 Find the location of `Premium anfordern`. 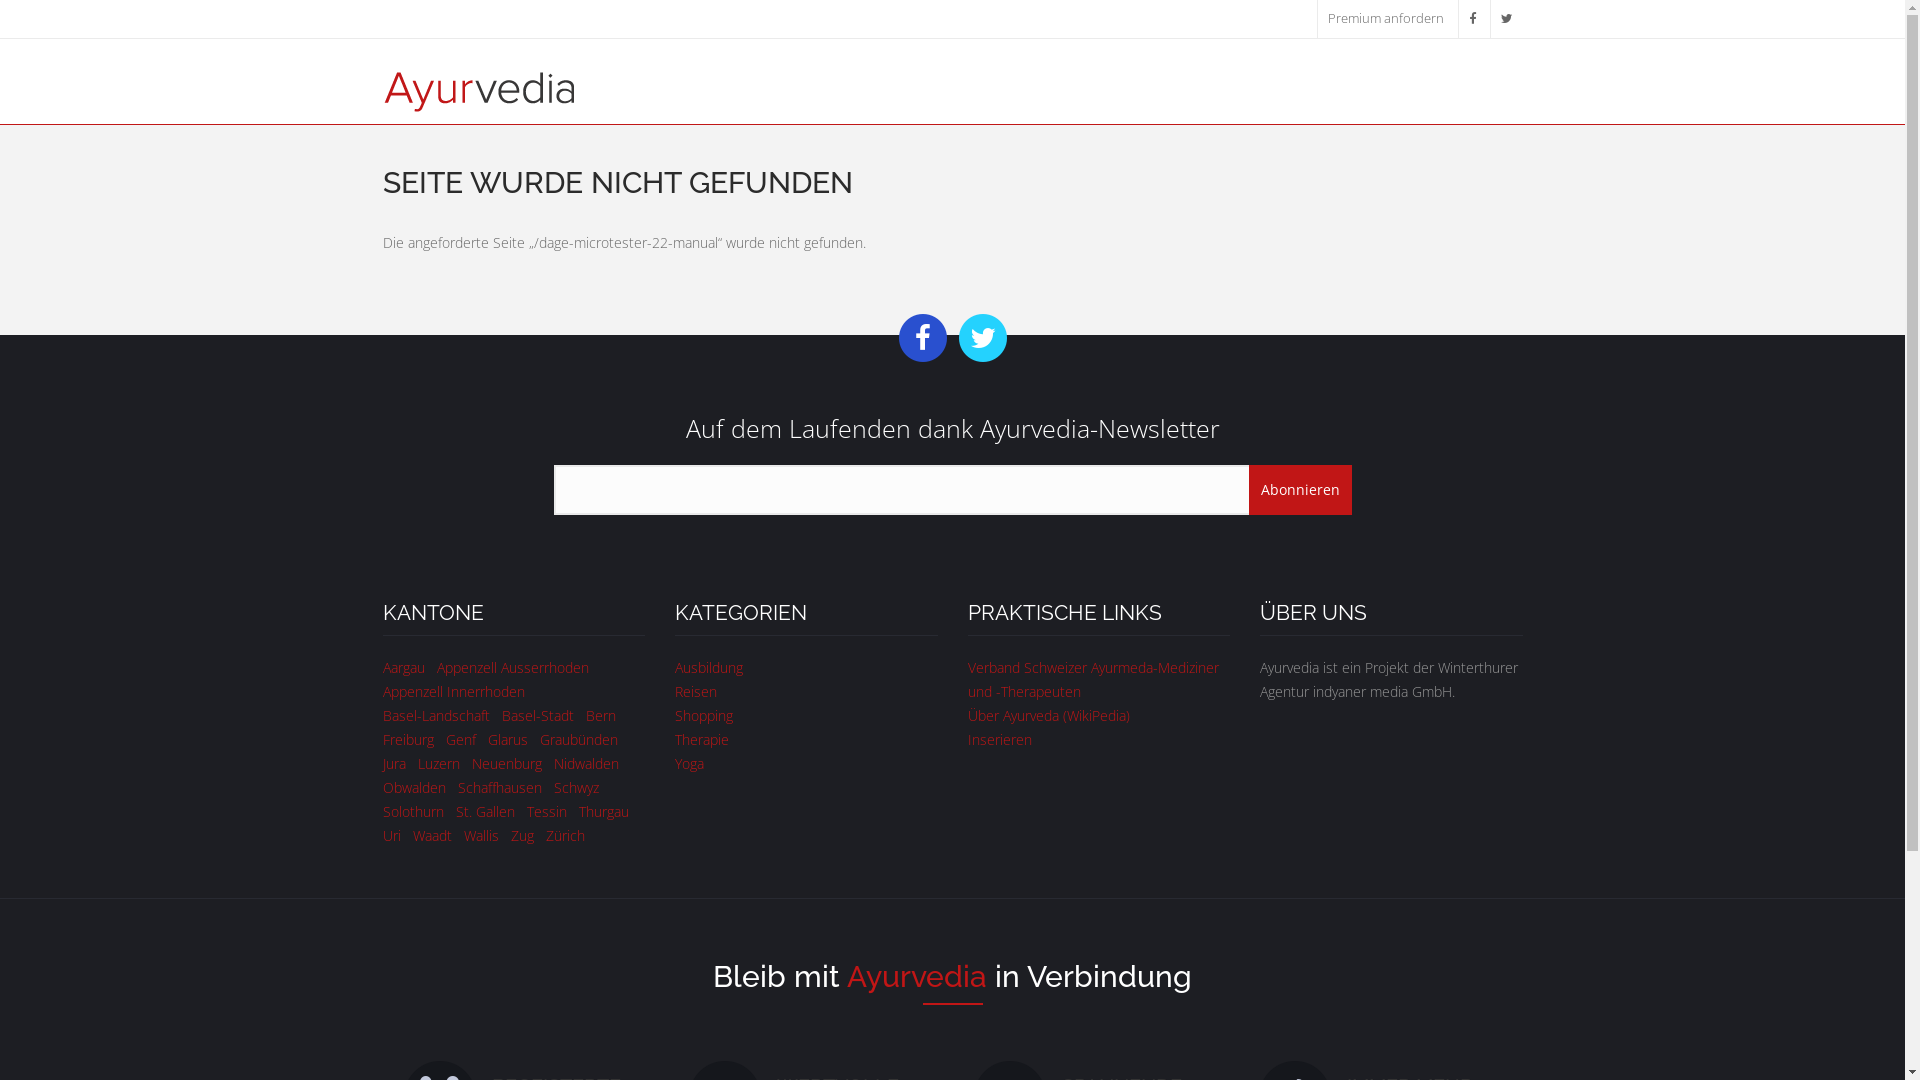

Premium anfordern is located at coordinates (1386, 18).